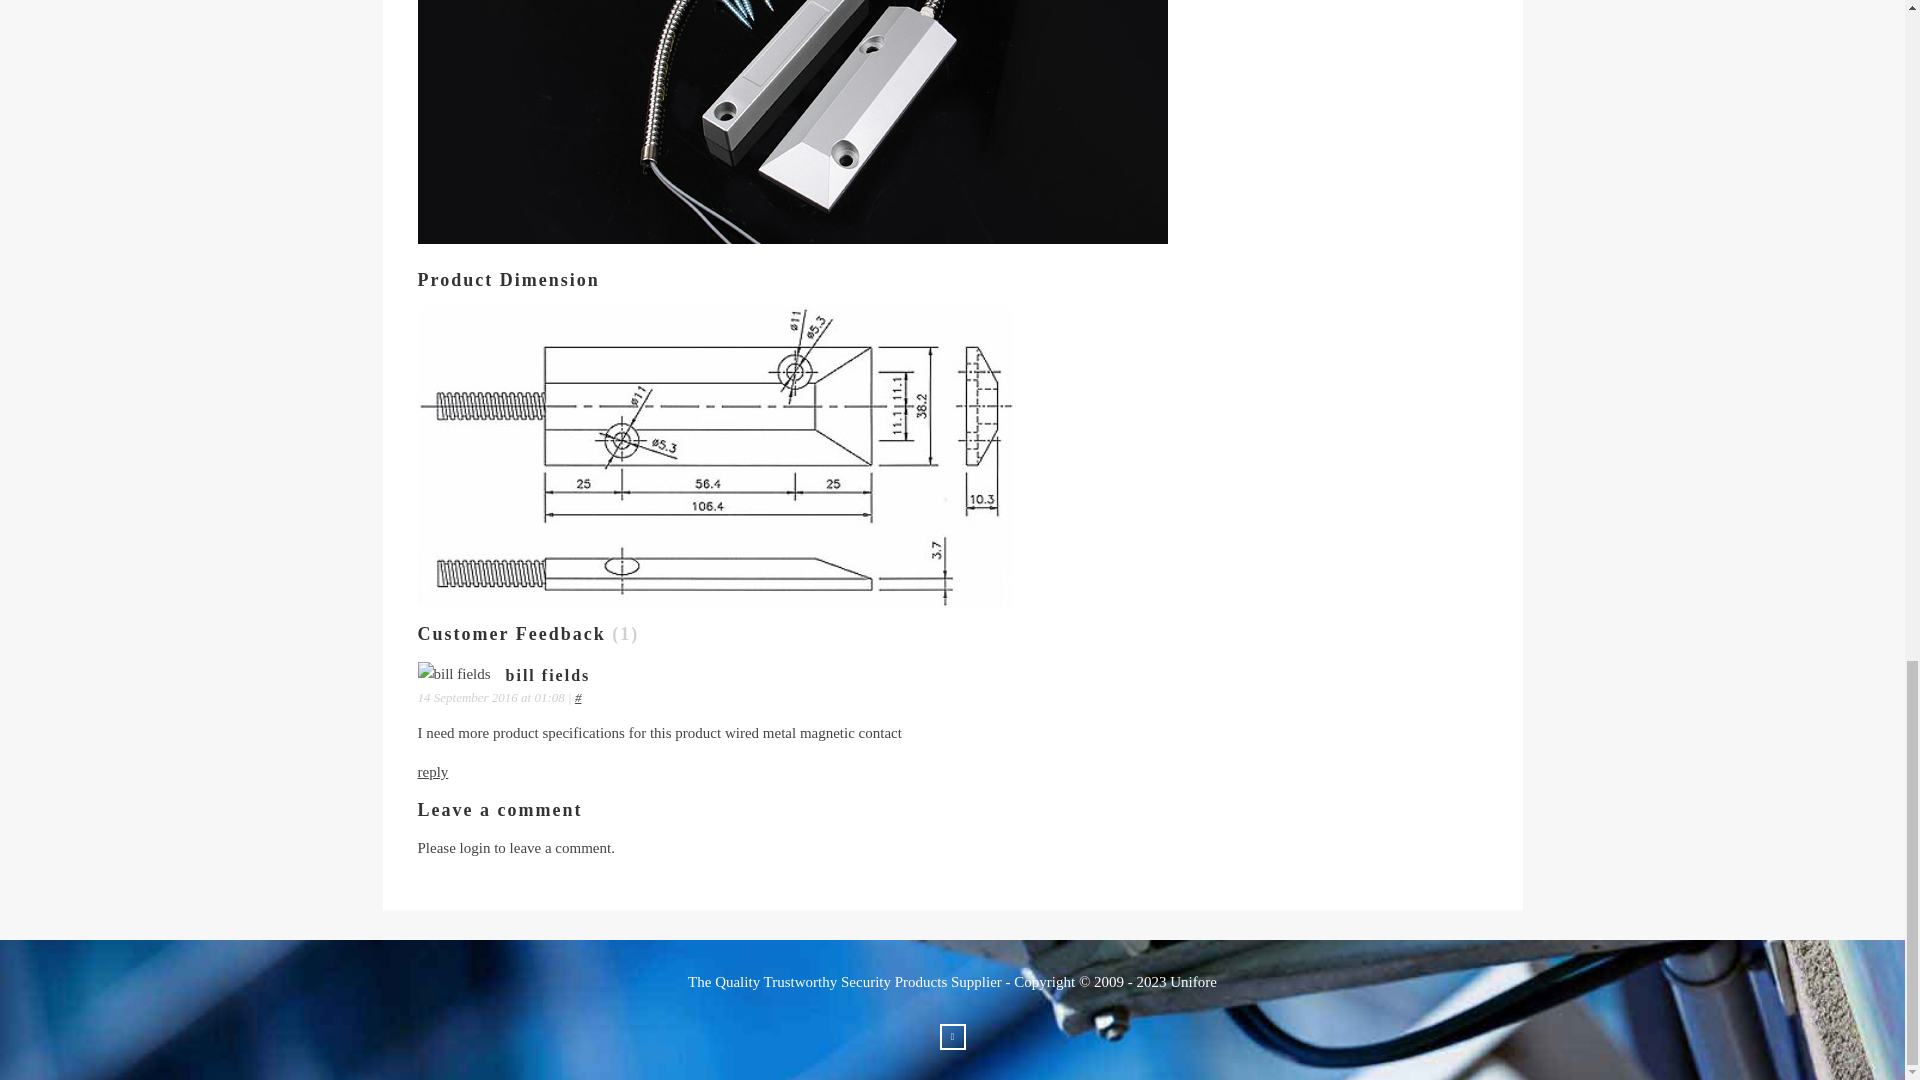 Image resolution: width=1920 pixels, height=1080 pixels. I want to click on bill fields, so click(454, 674).